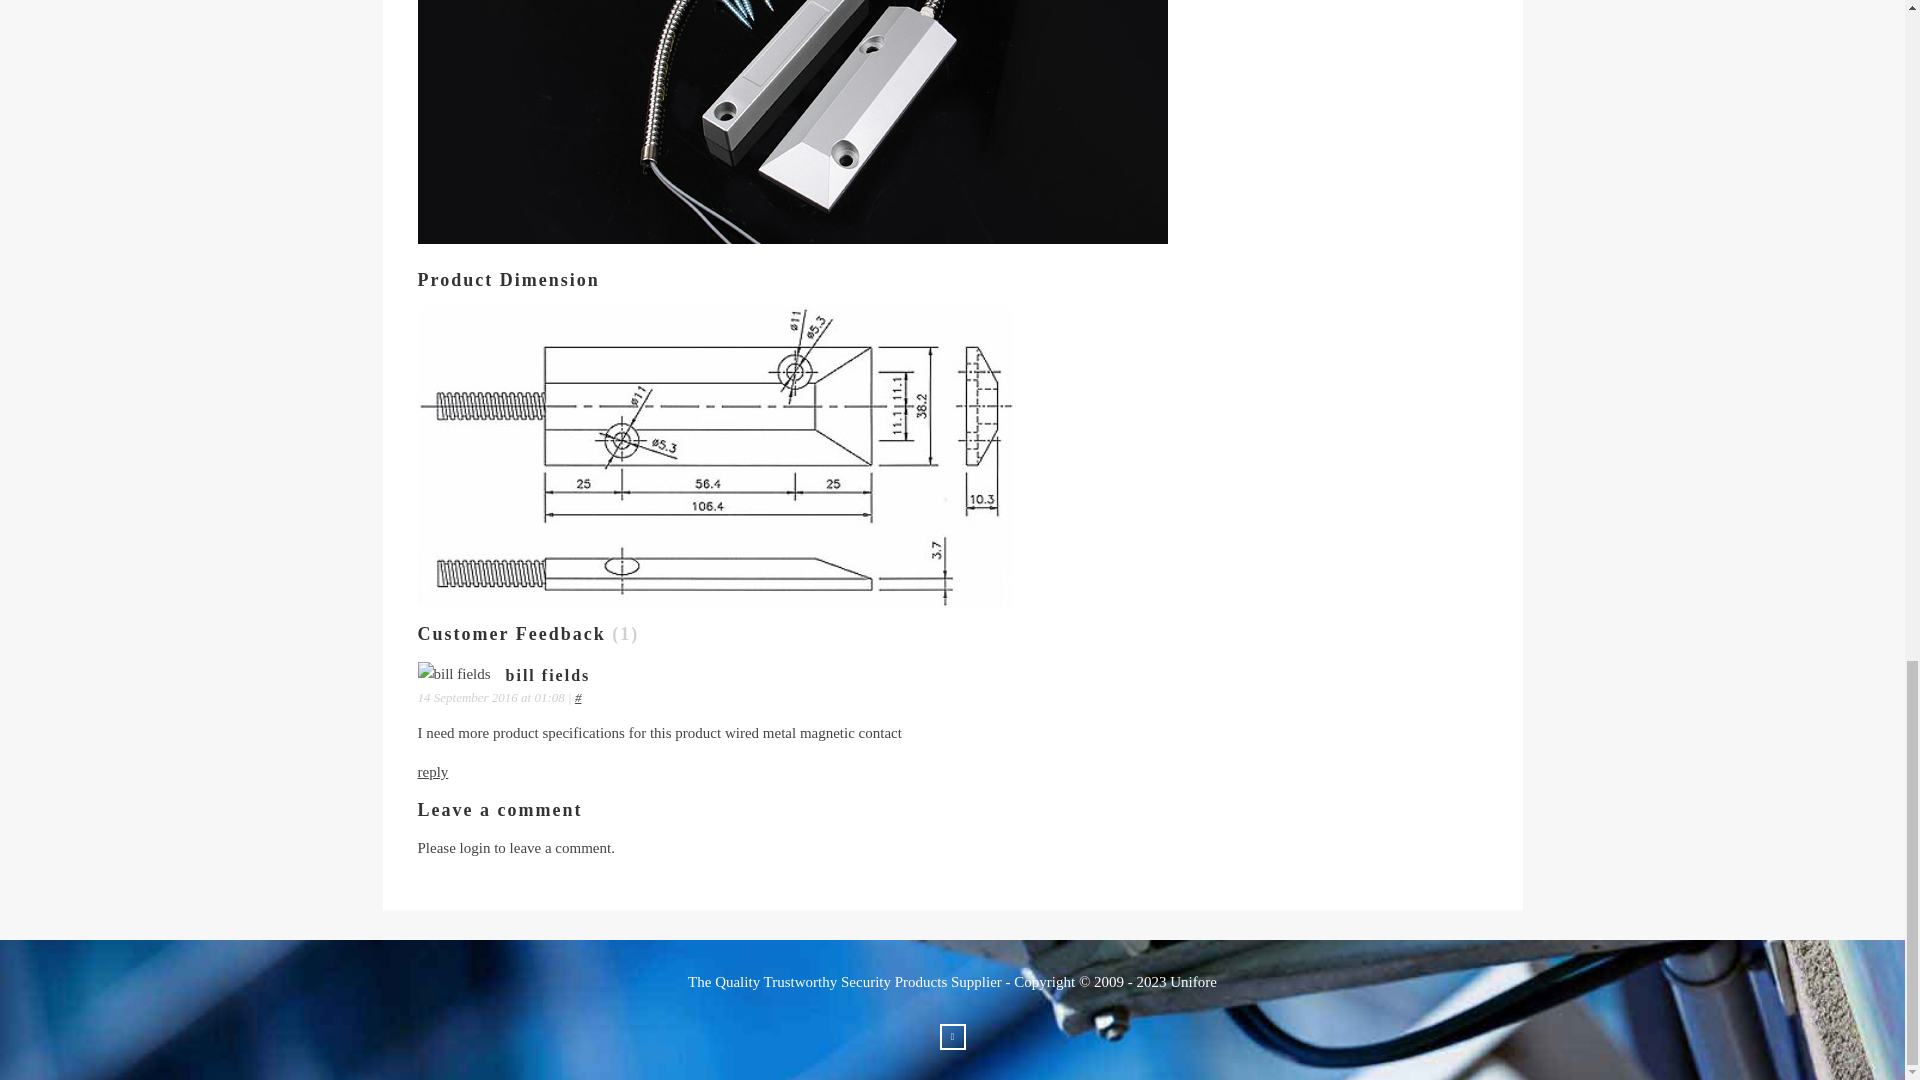 Image resolution: width=1920 pixels, height=1080 pixels. I want to click on bill fields, so click(454, 674).